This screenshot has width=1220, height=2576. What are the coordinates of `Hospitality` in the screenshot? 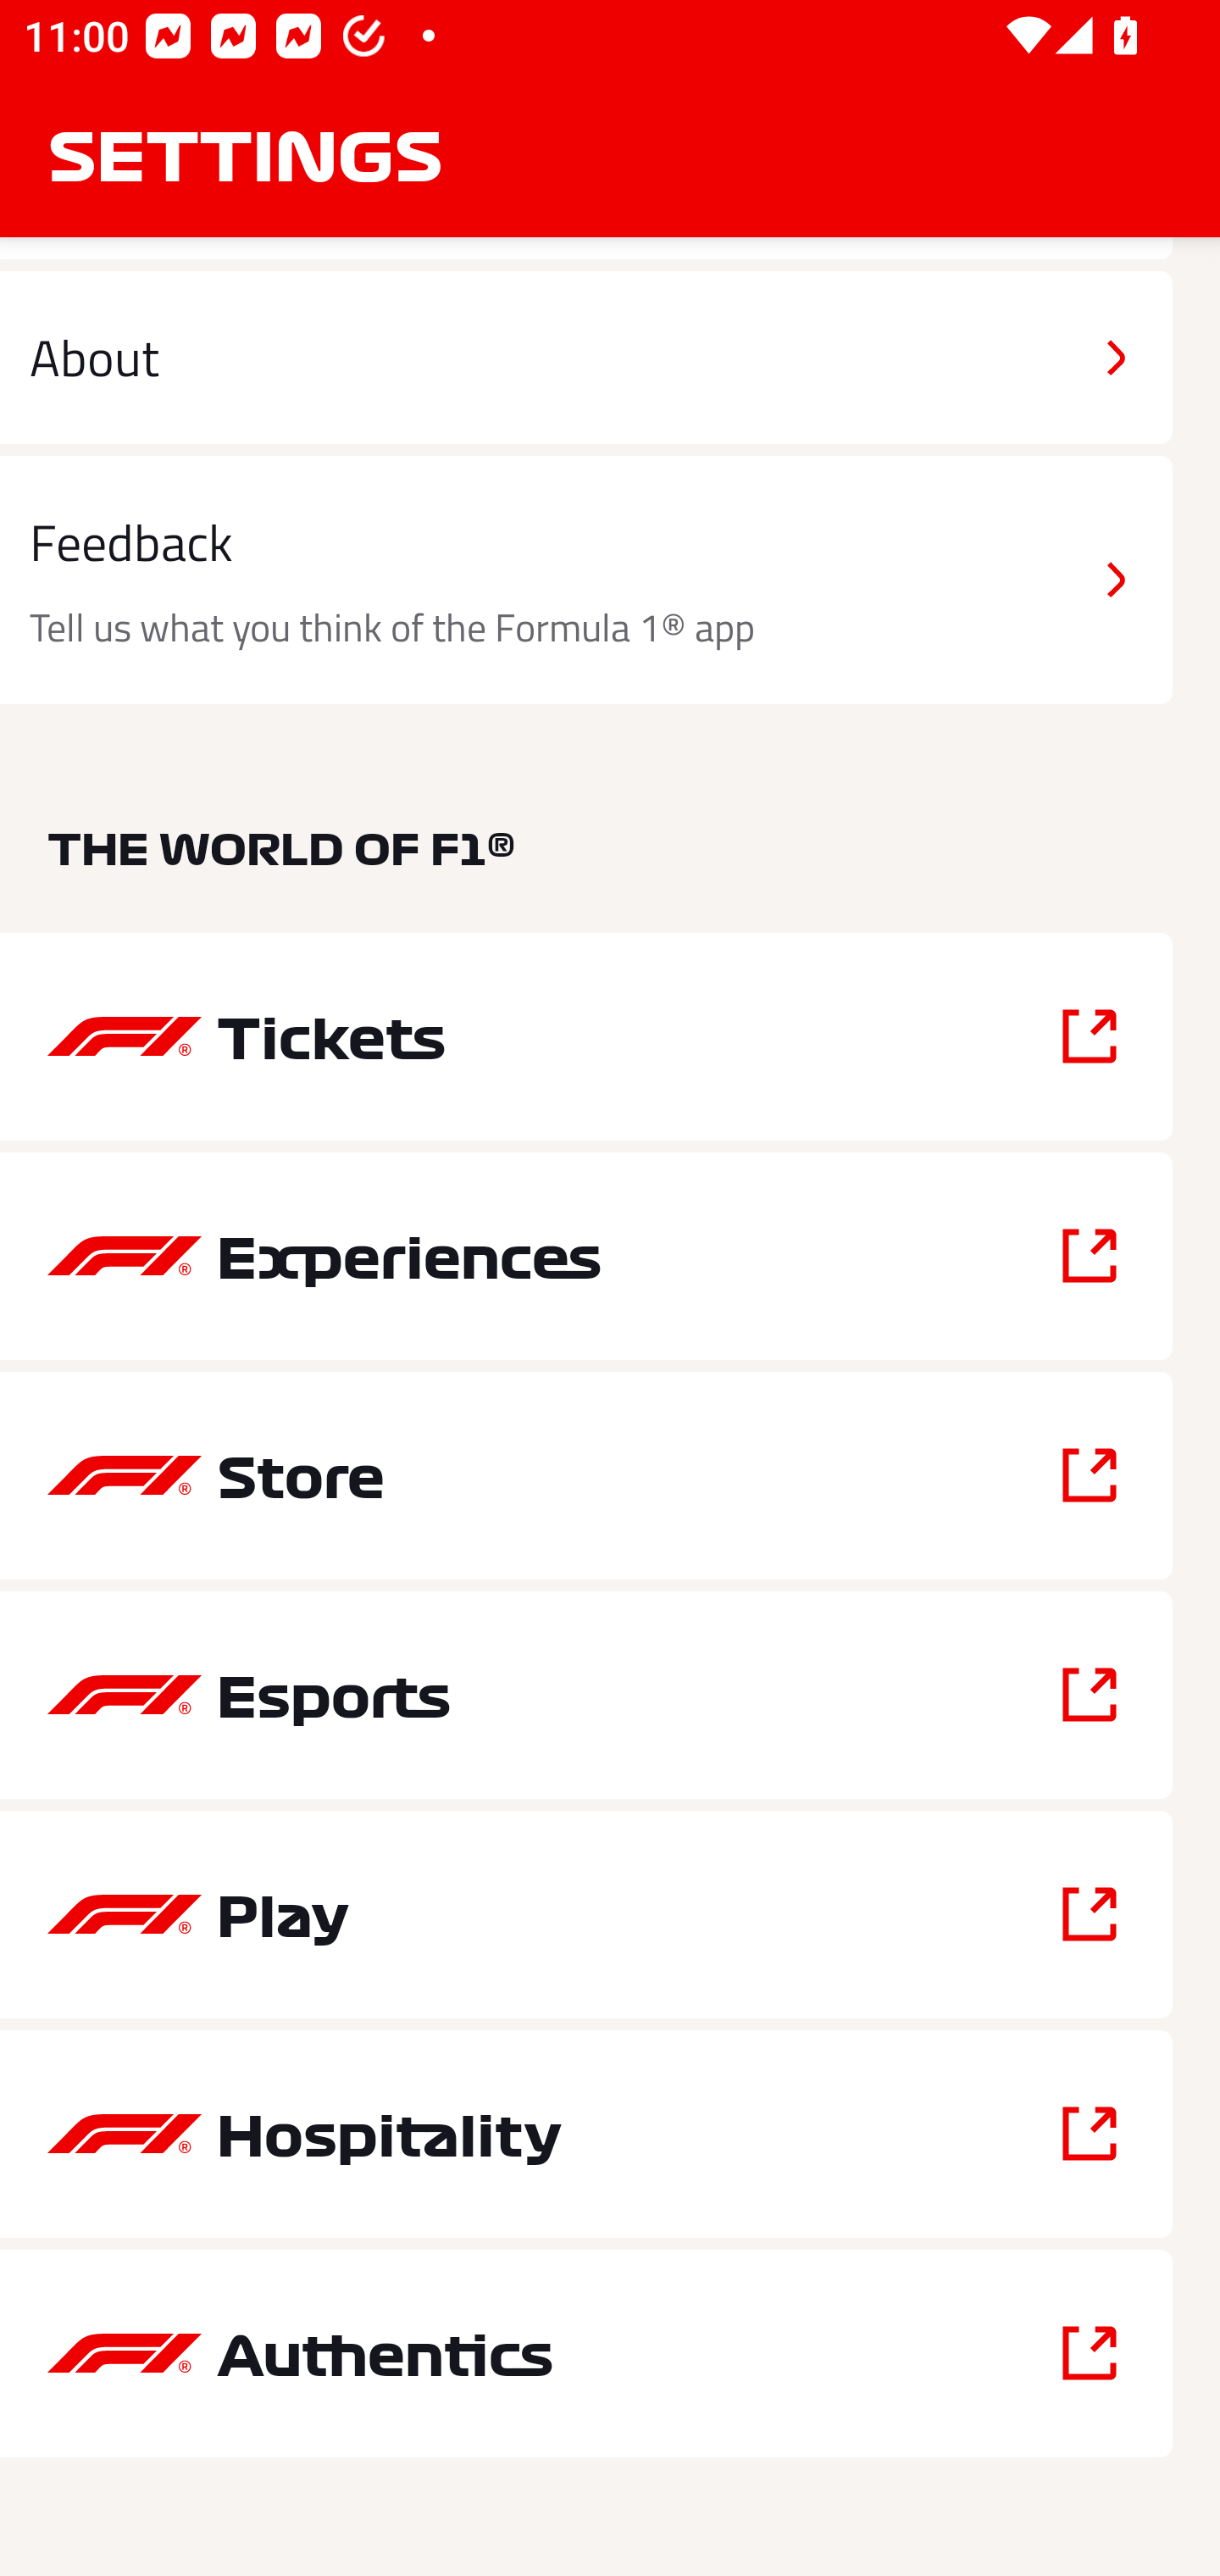 It's located at (586, 2134).